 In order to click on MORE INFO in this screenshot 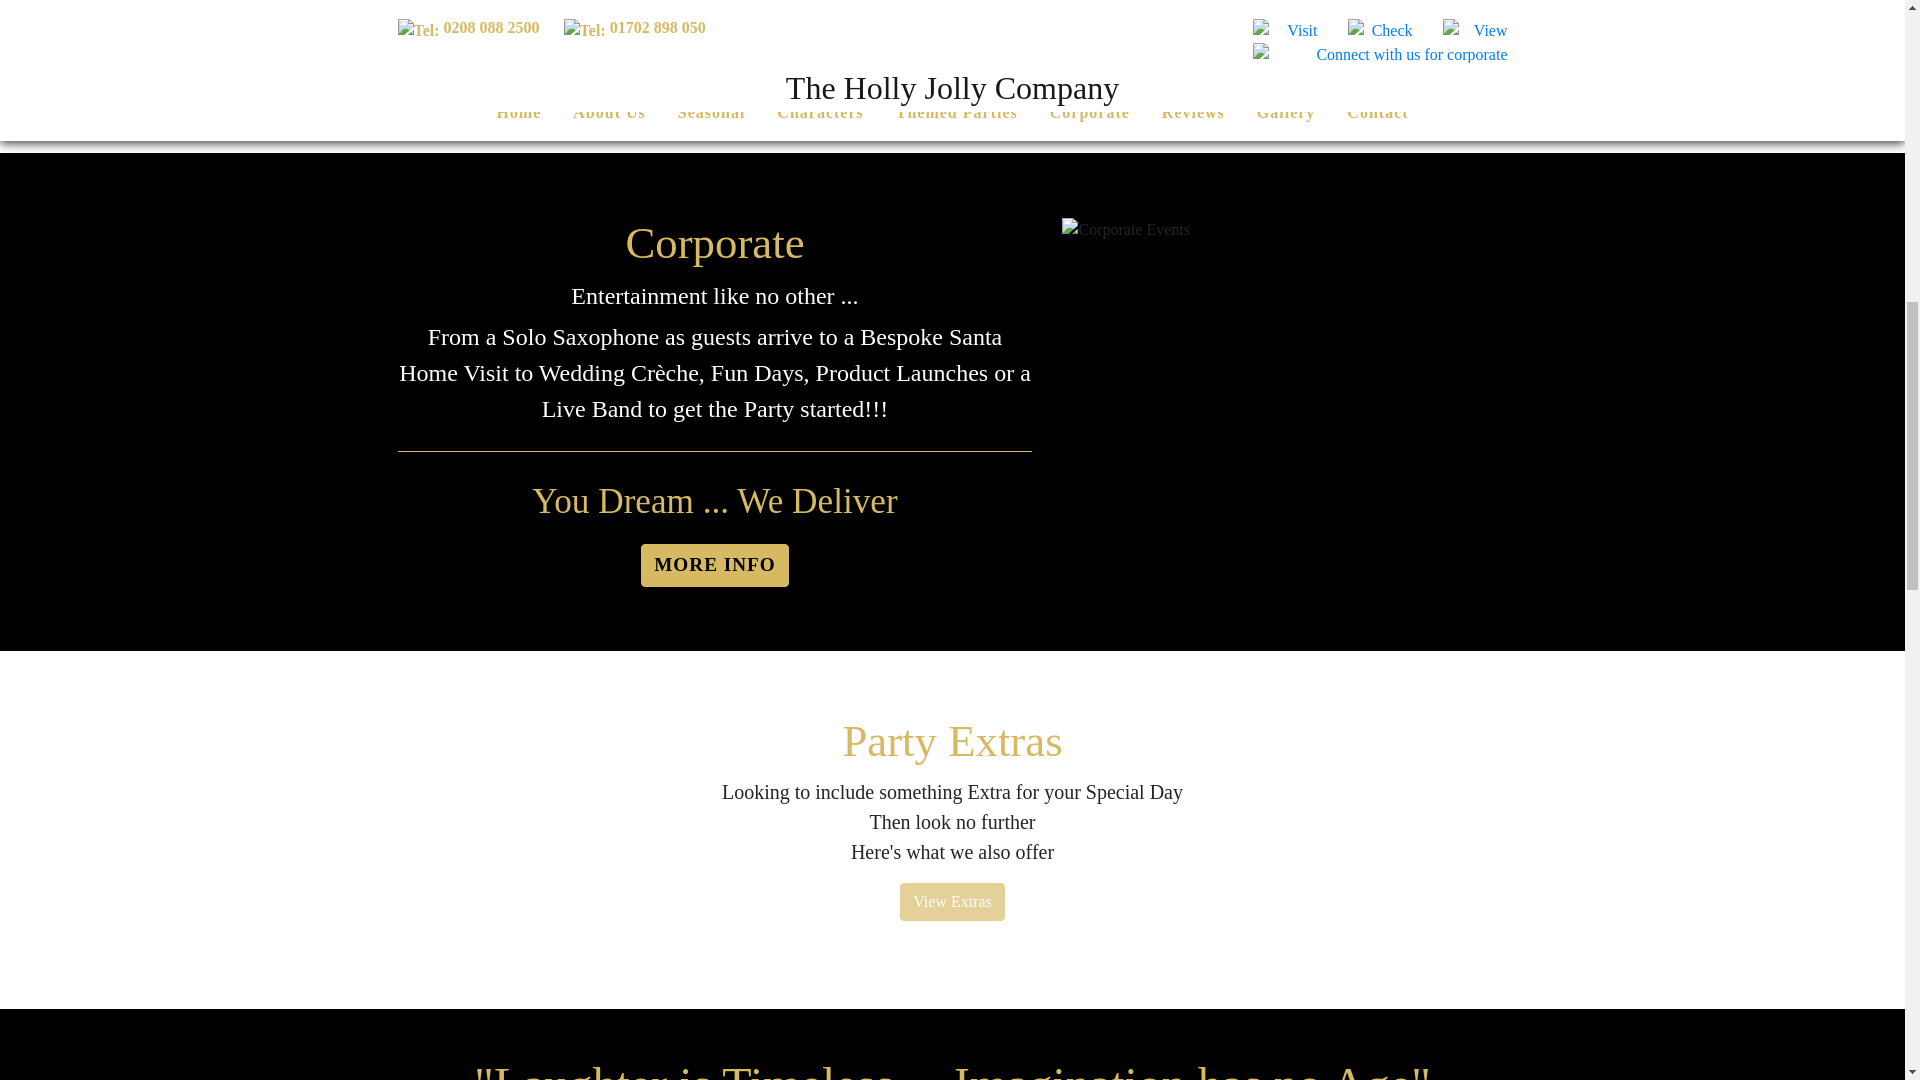, I will do `click(670, 68)`.